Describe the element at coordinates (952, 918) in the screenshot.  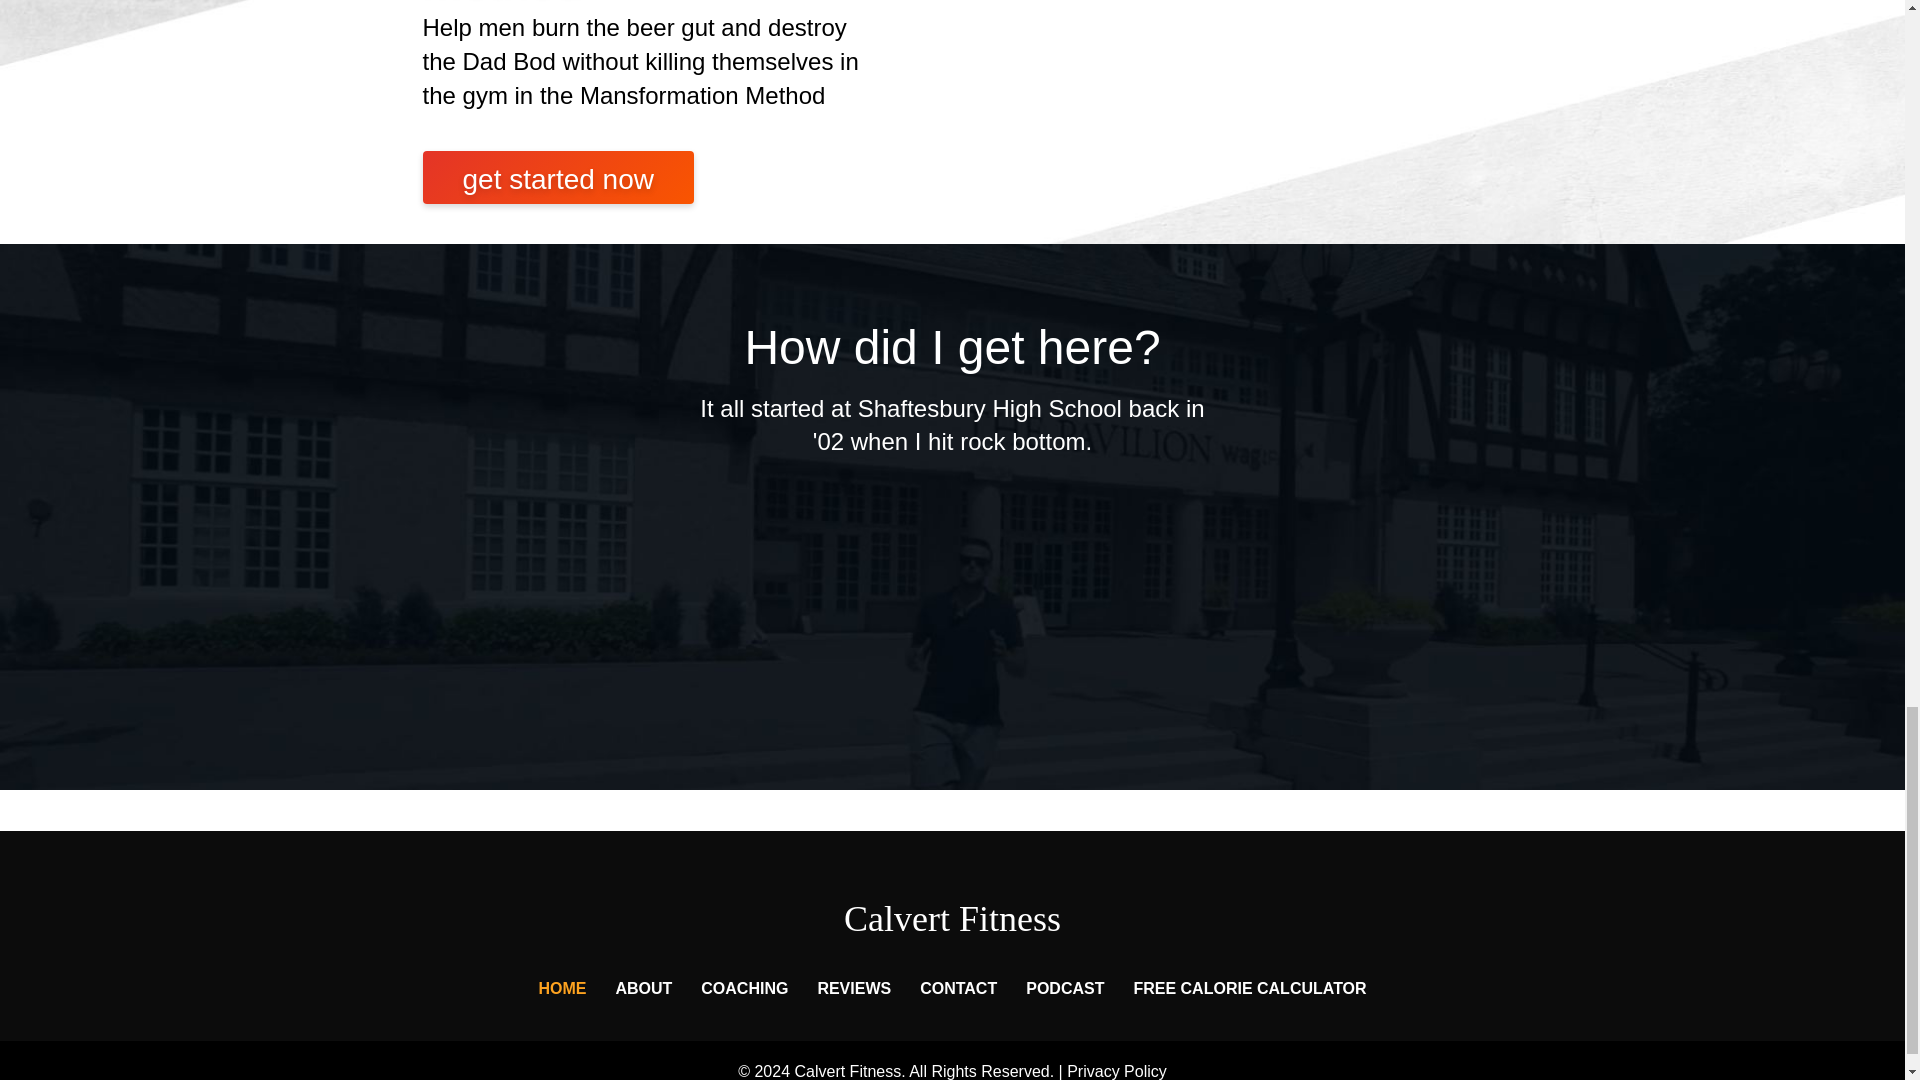
I see `Calvert Fitness` at that location.